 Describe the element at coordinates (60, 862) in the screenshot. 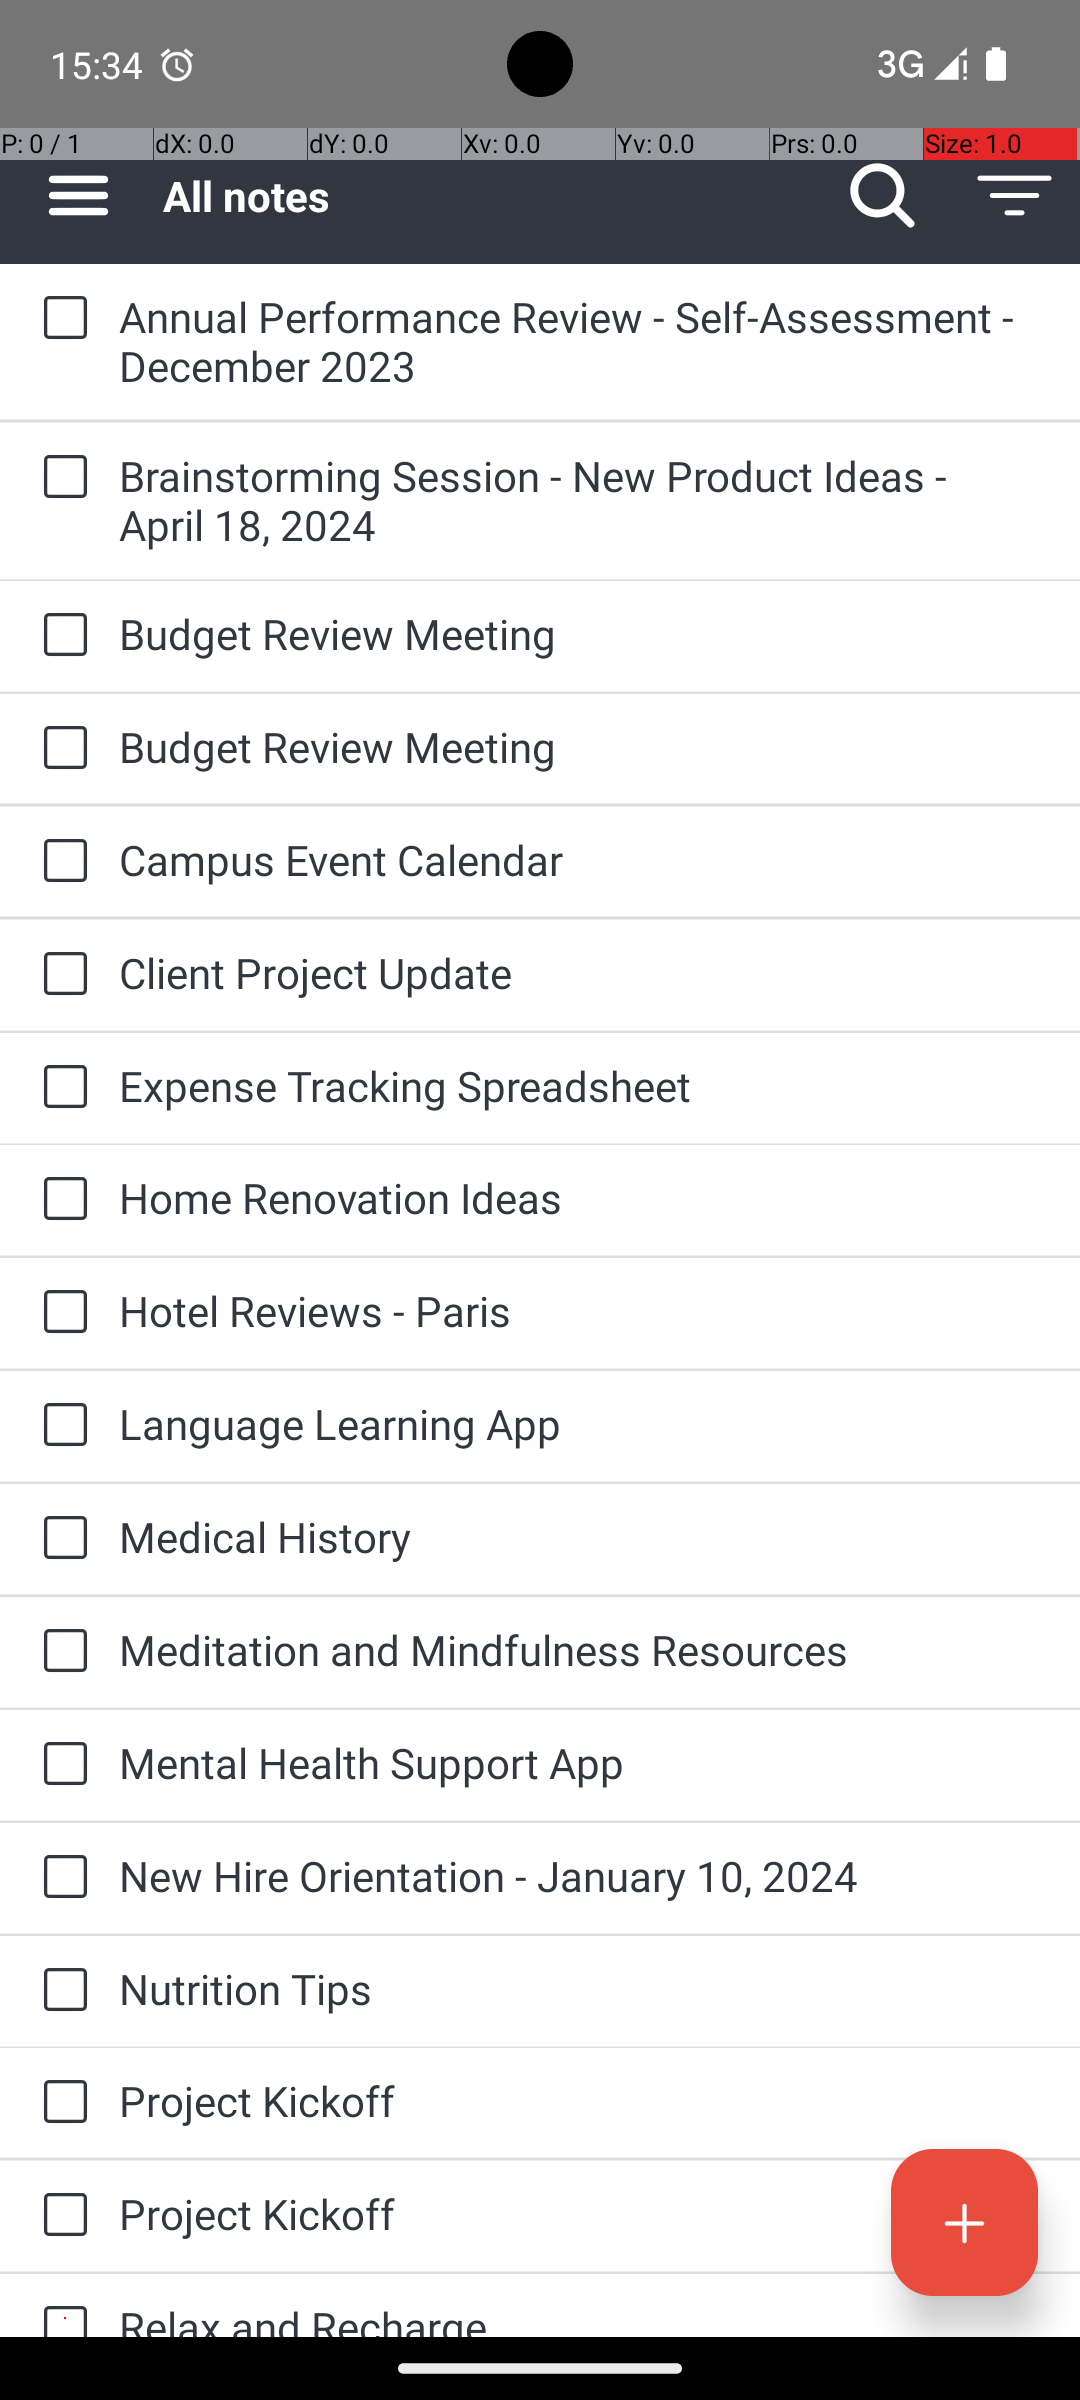

I see `to-do: Campus Event Calendar` at that location.